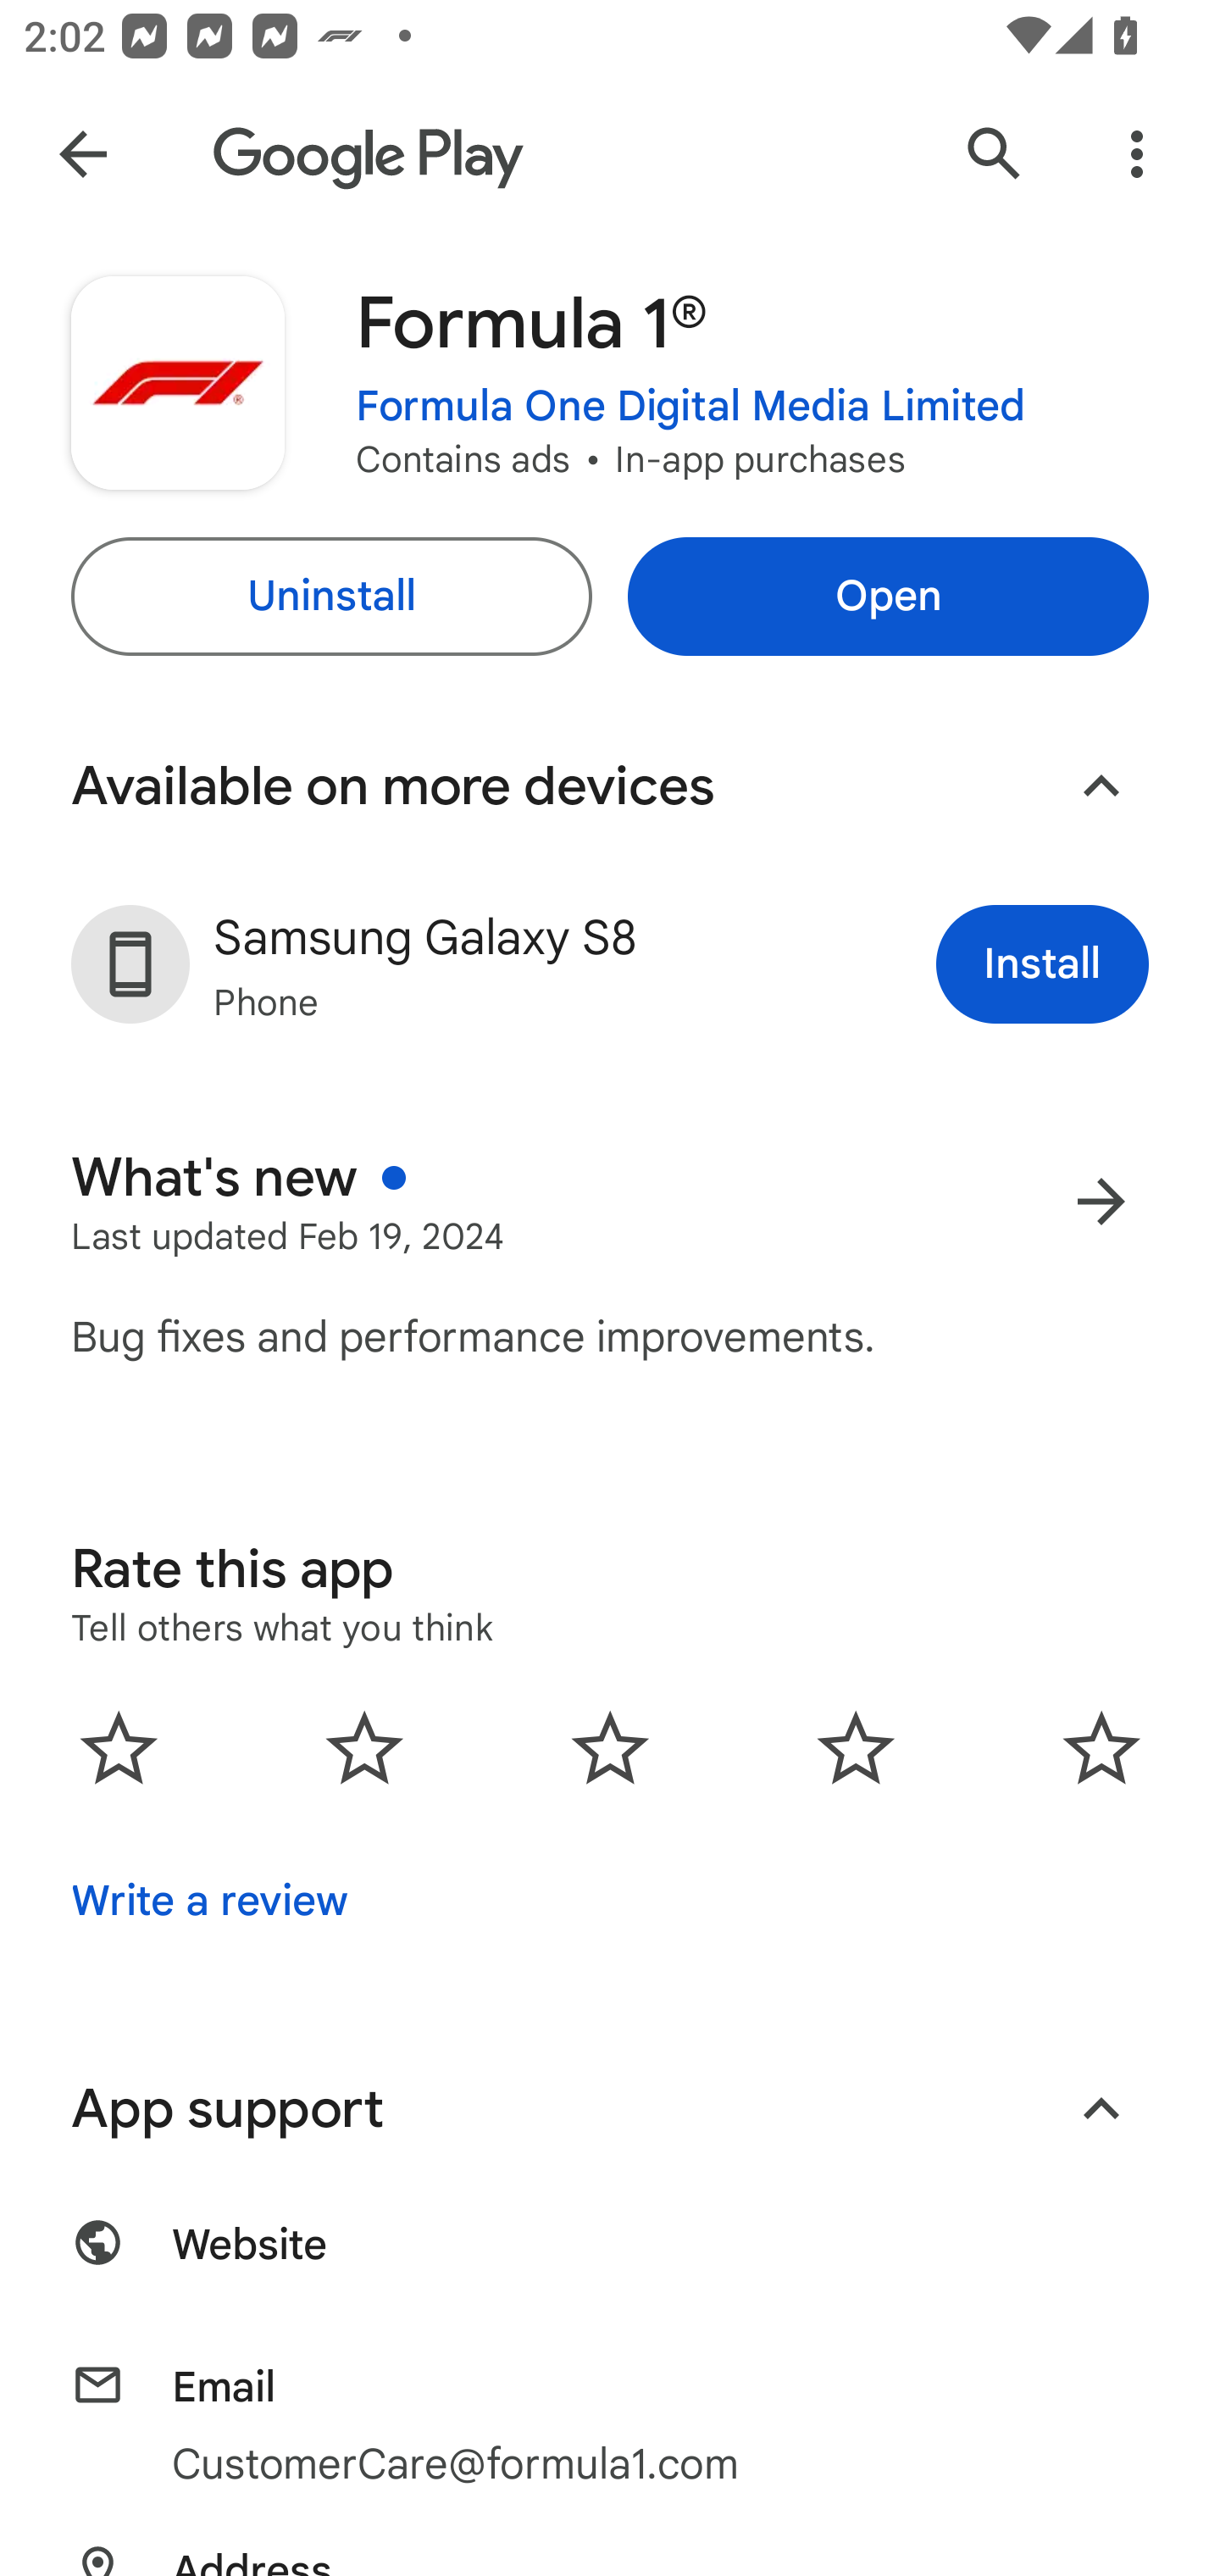 The height and width of the screenshot is (2576, 1220). I want to click on Available on more devices Collapse, so click(610, 786).